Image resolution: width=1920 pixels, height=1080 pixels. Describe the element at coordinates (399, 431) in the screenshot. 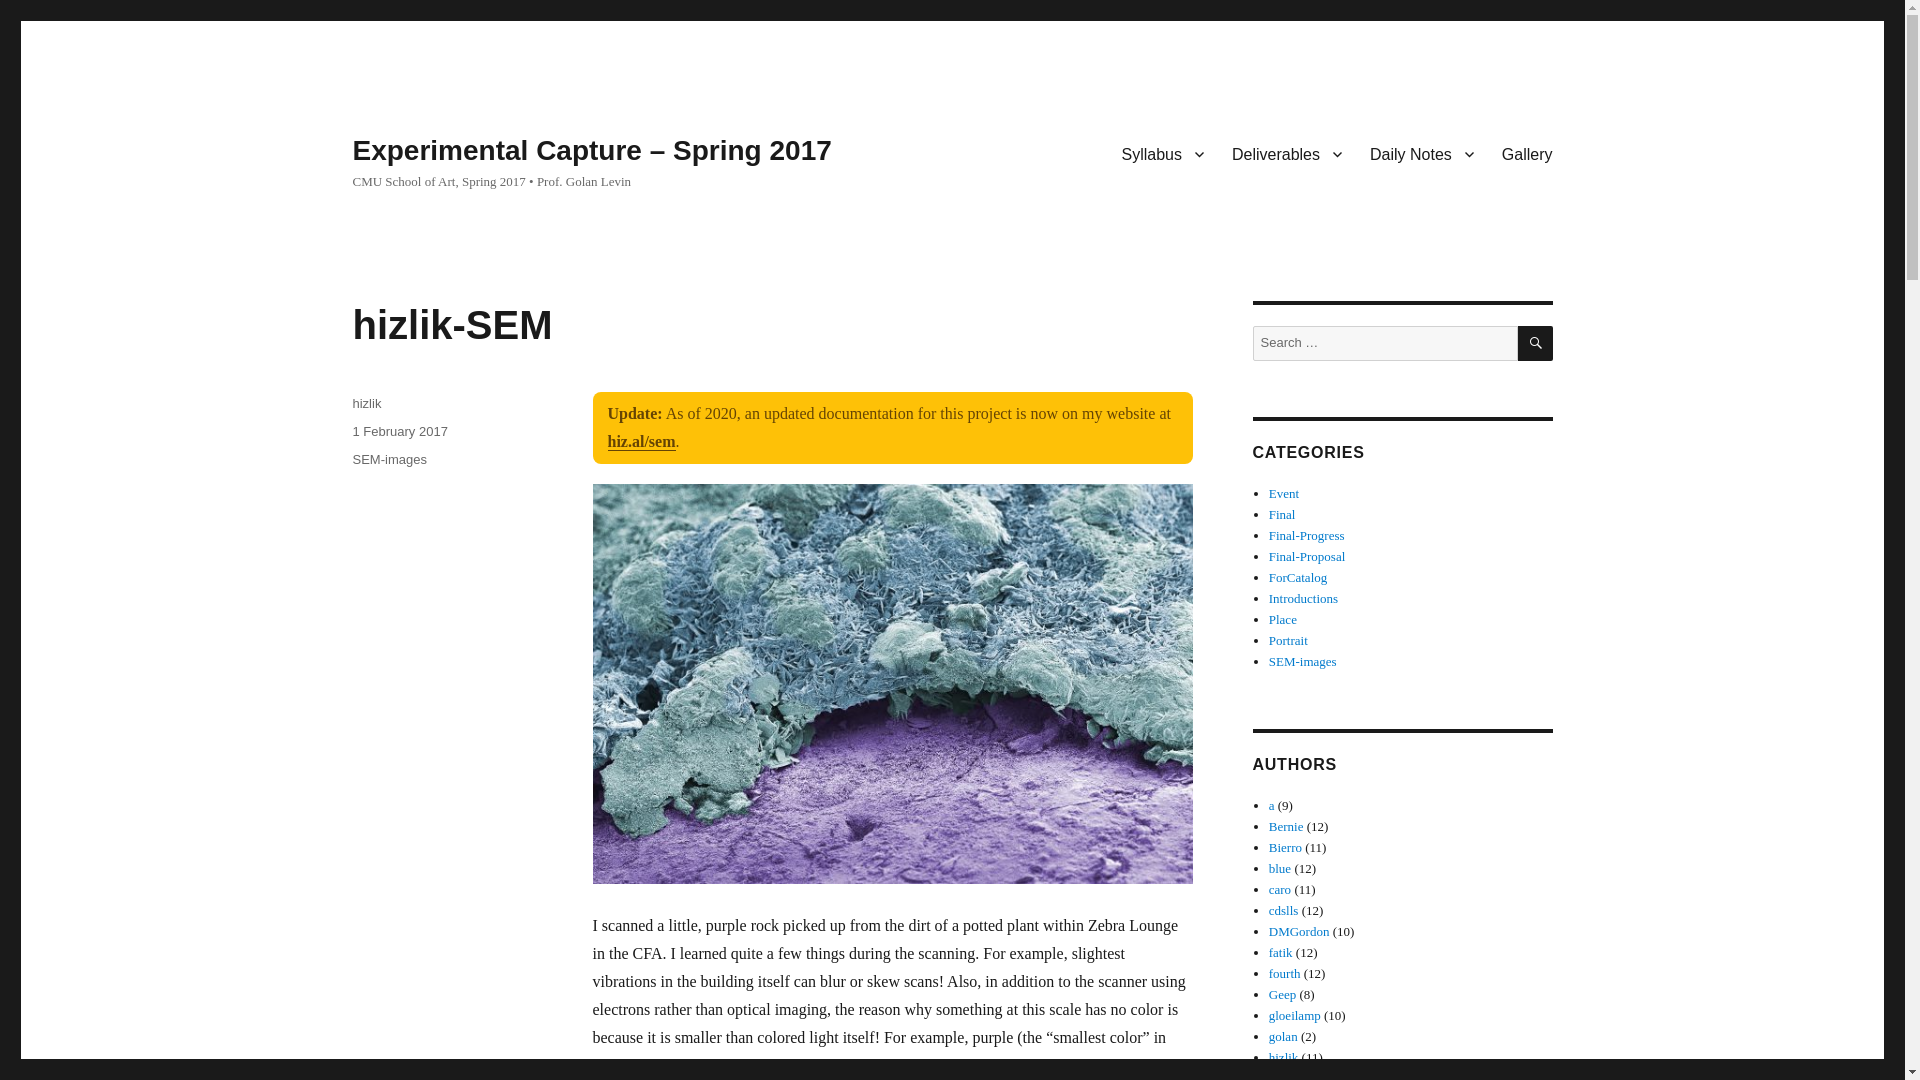

I see `1 February 2017` at that location.